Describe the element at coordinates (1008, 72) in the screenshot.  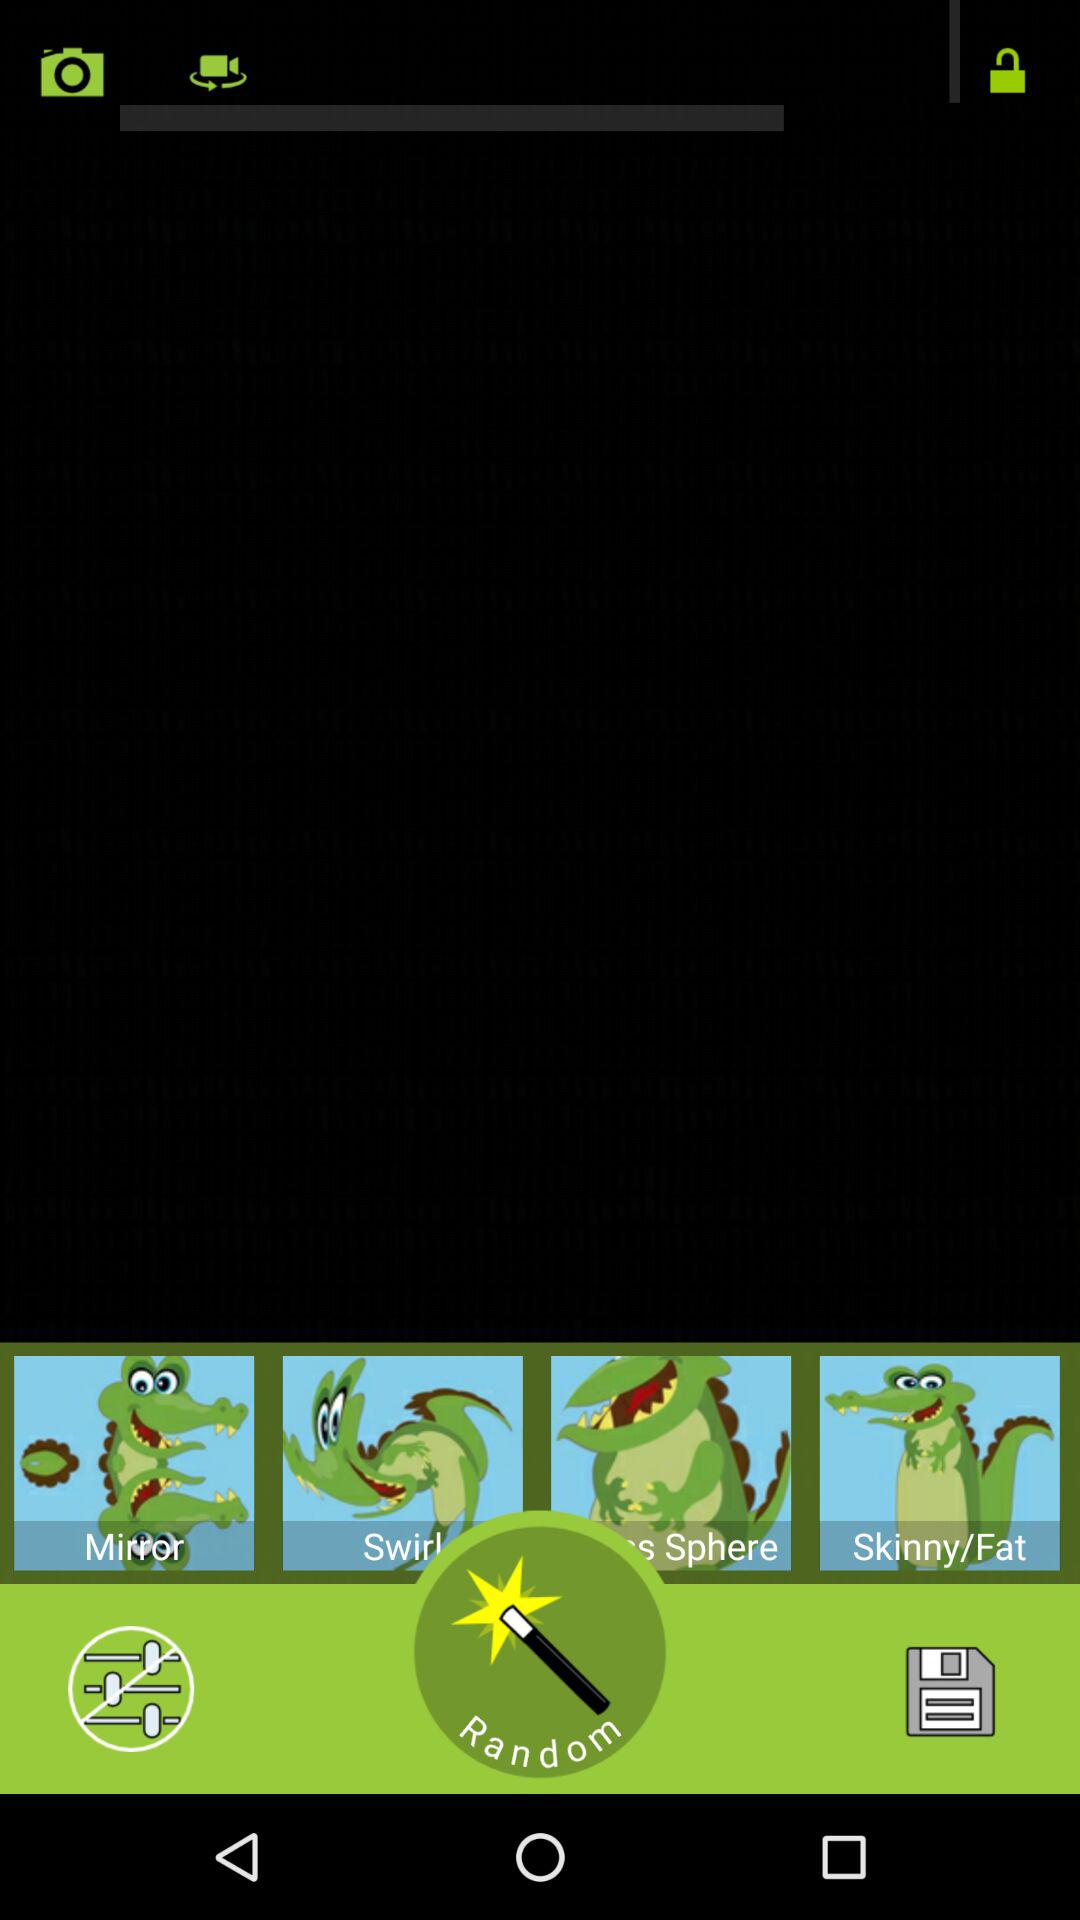
I see `lock/unlock` at that location.